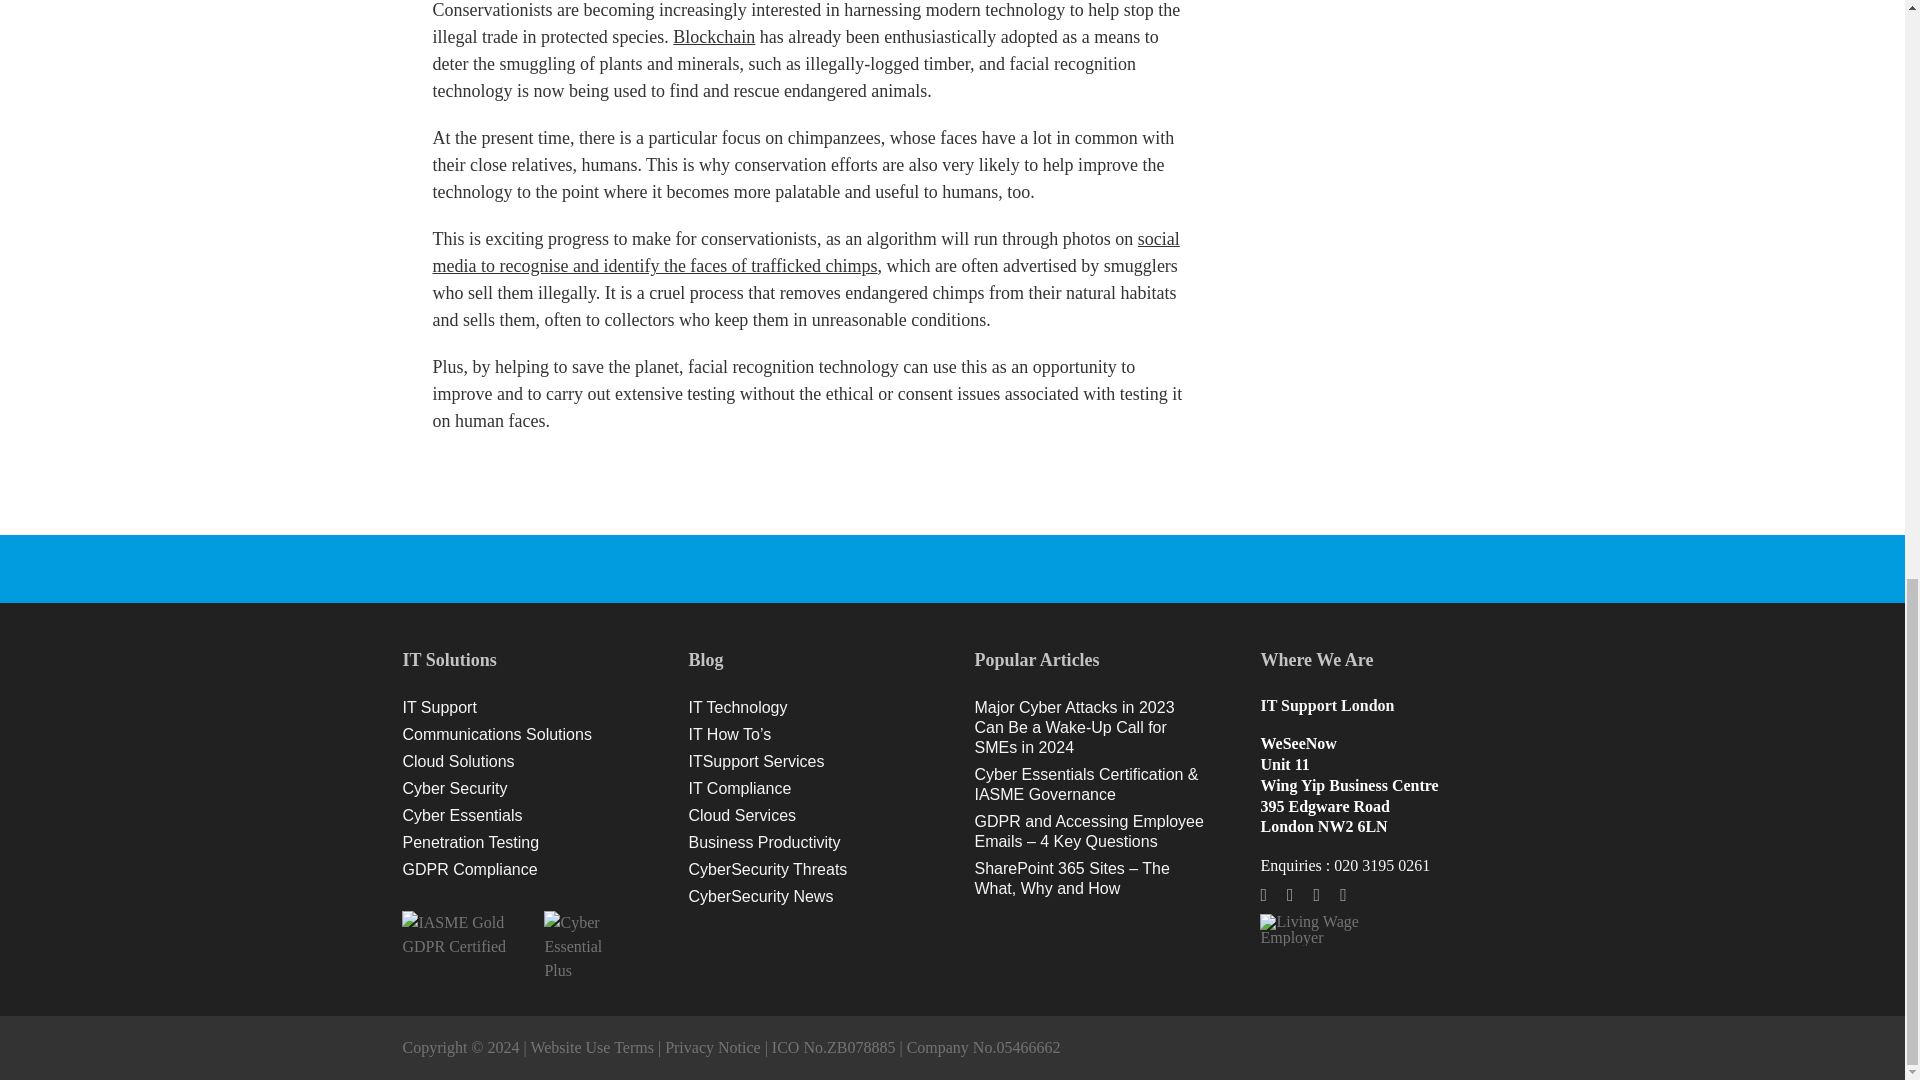 The height and width of the screenshot is (1080, 1920). Describe the element at coordinates (522, 789) in the screenshot. I see `Cyber Security` at that location.